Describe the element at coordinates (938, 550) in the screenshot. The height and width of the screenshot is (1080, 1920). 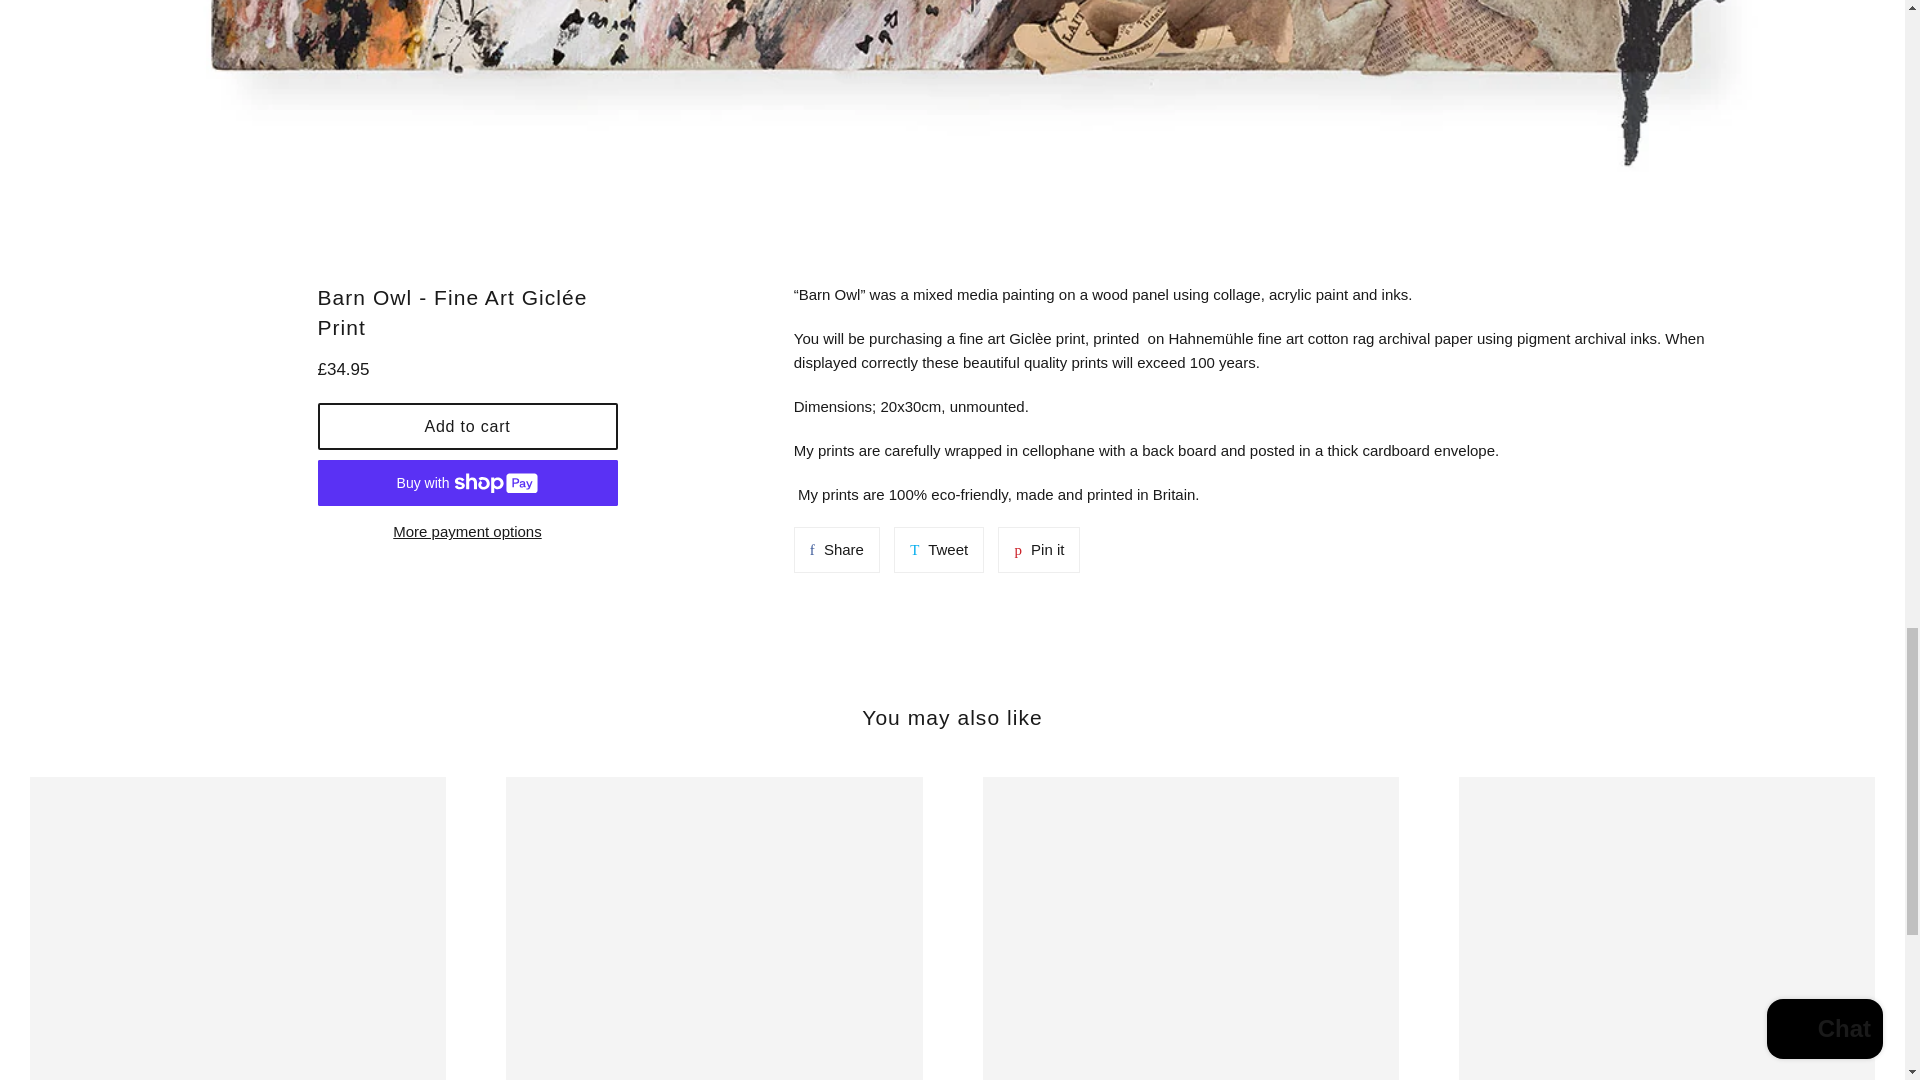
I see `Tweet on Twitter` at that location.